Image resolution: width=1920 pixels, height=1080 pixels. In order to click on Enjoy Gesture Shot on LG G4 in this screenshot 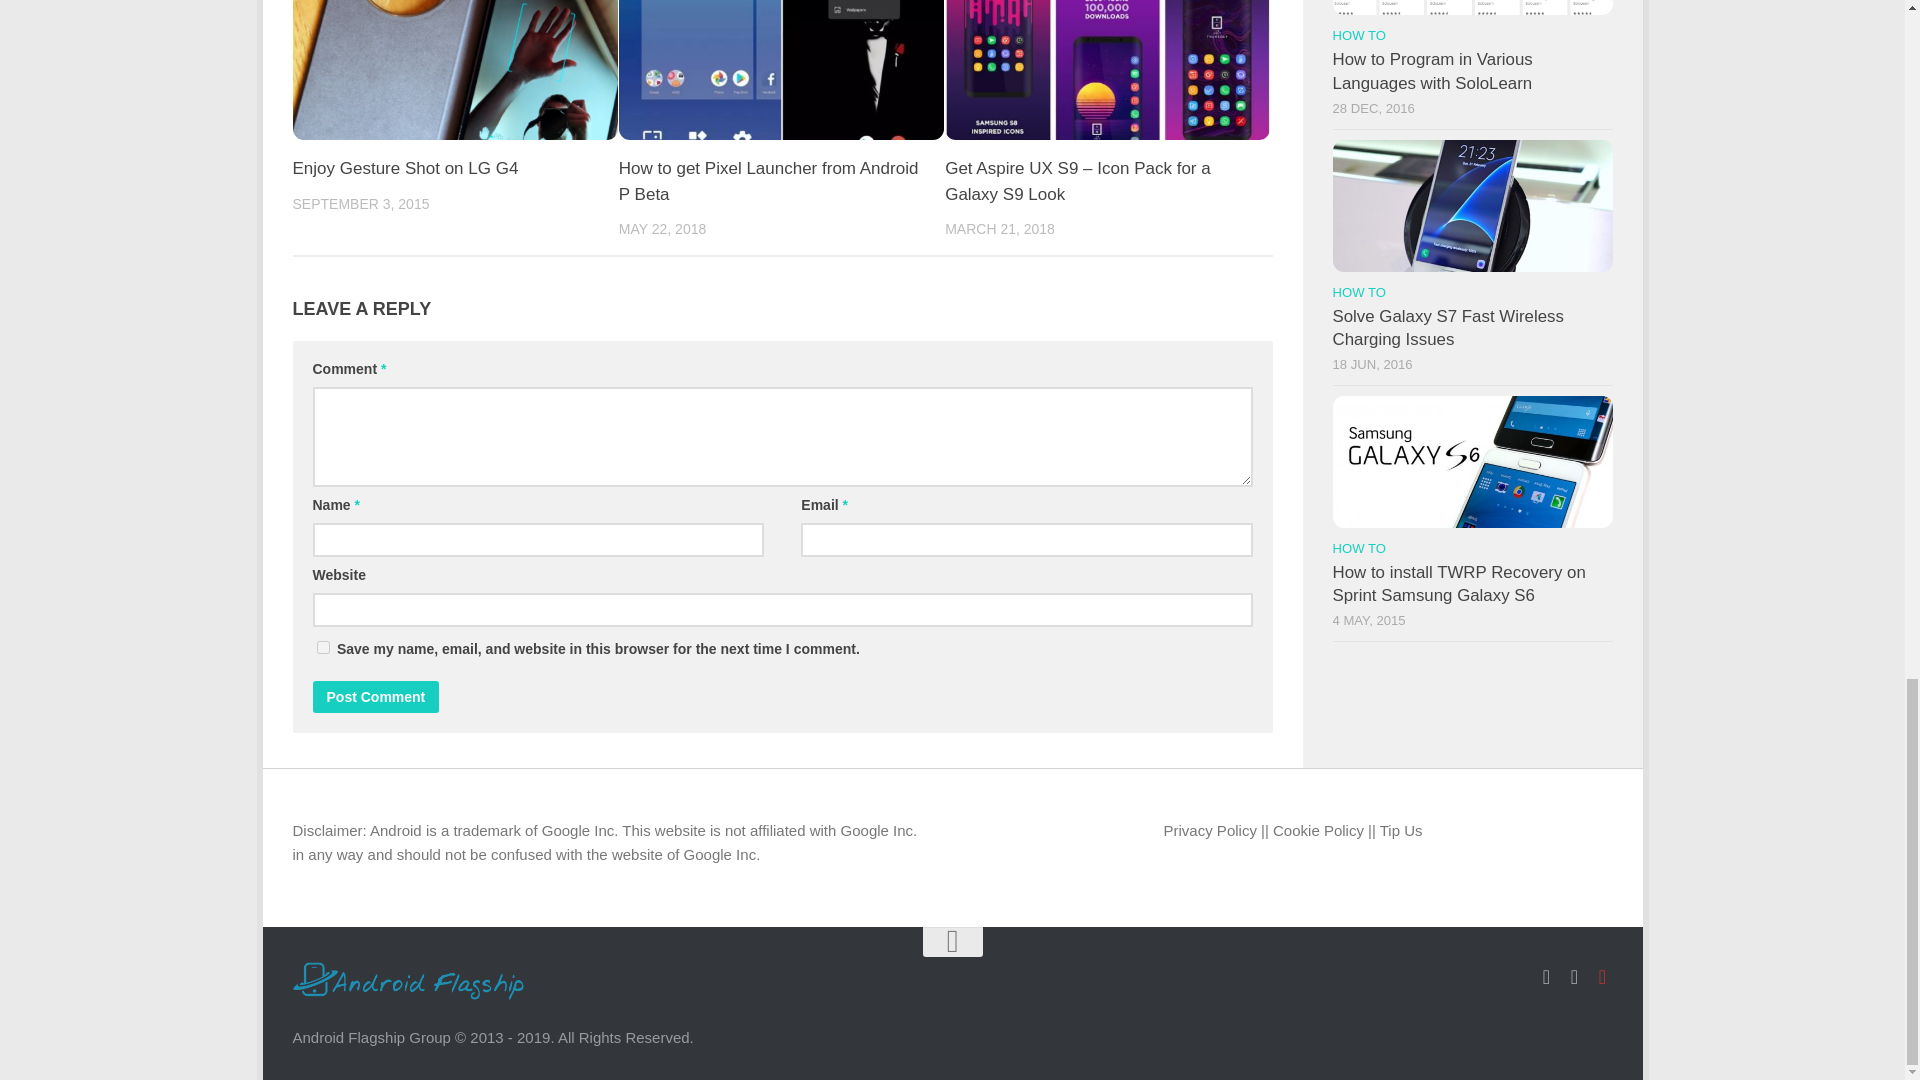, I will do `click(404, 168)`.